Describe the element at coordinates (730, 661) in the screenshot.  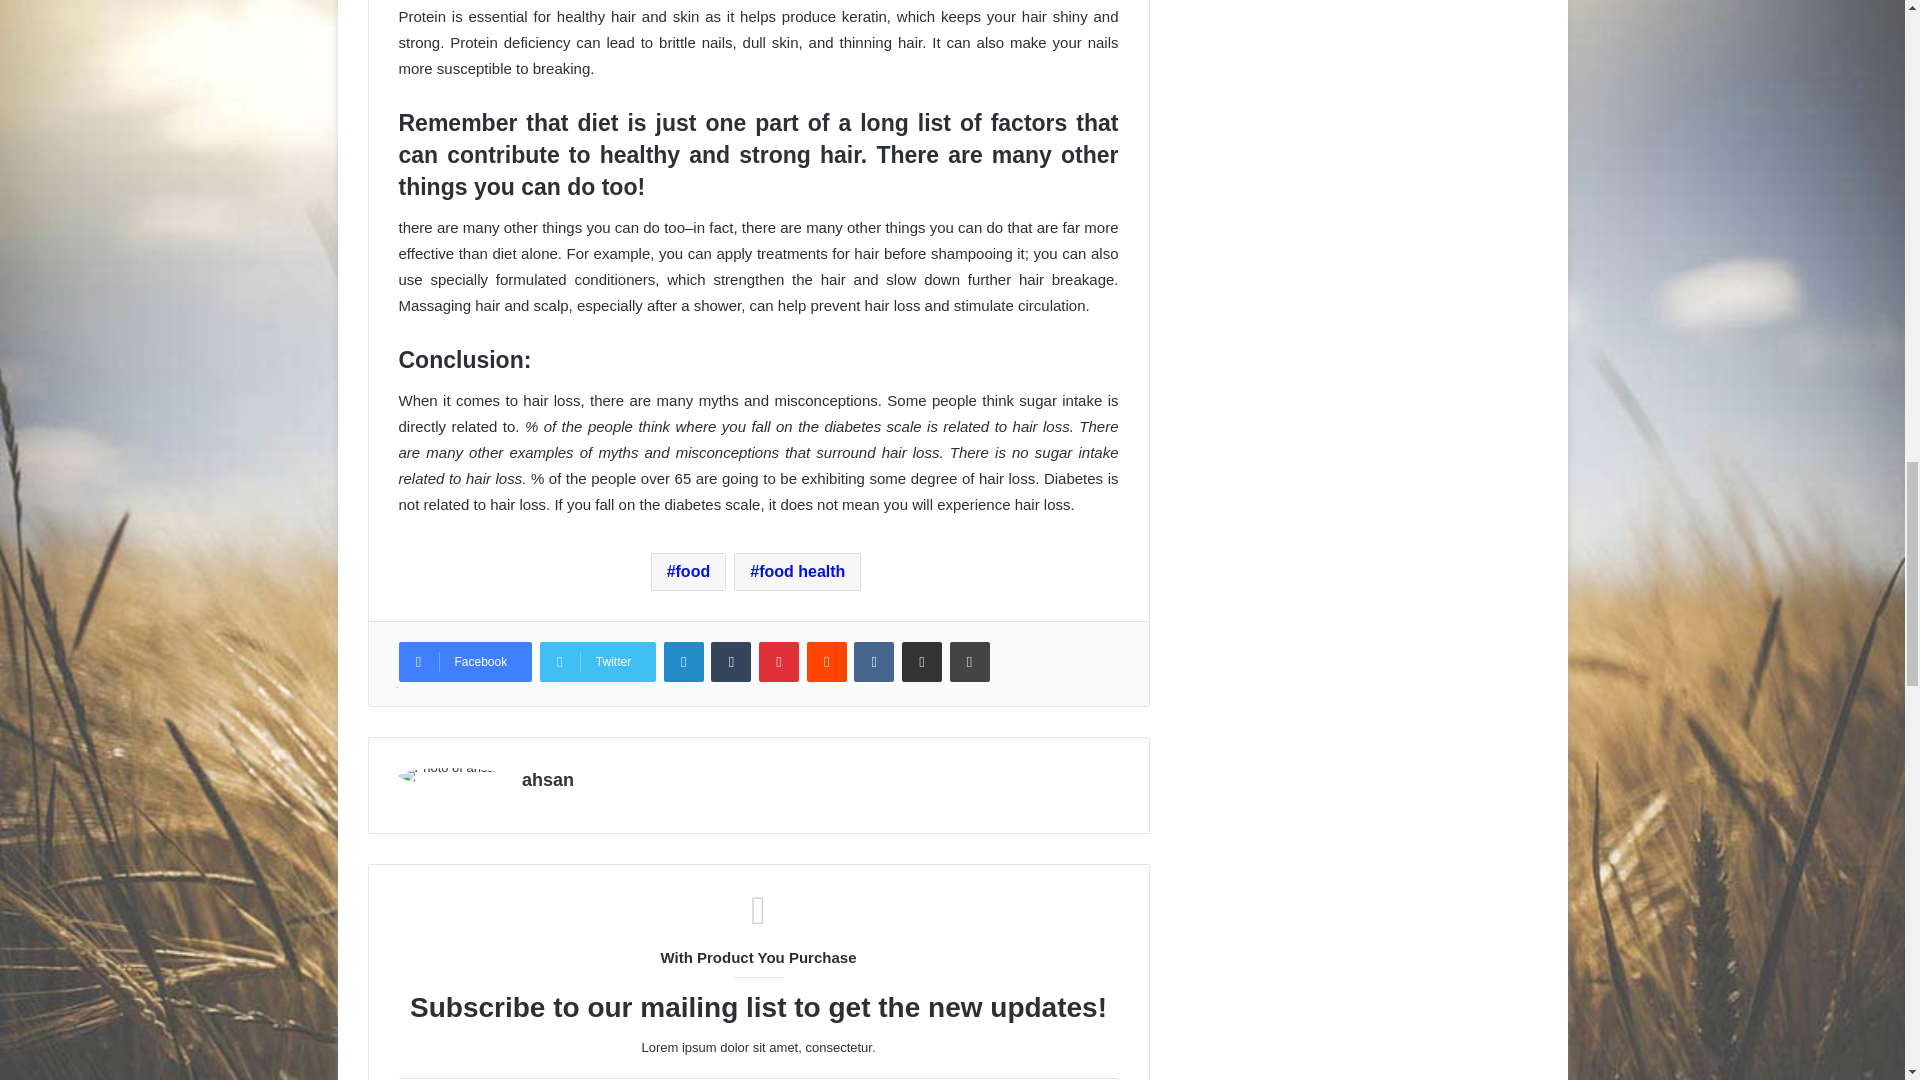
I see `Tumblr` at that location.